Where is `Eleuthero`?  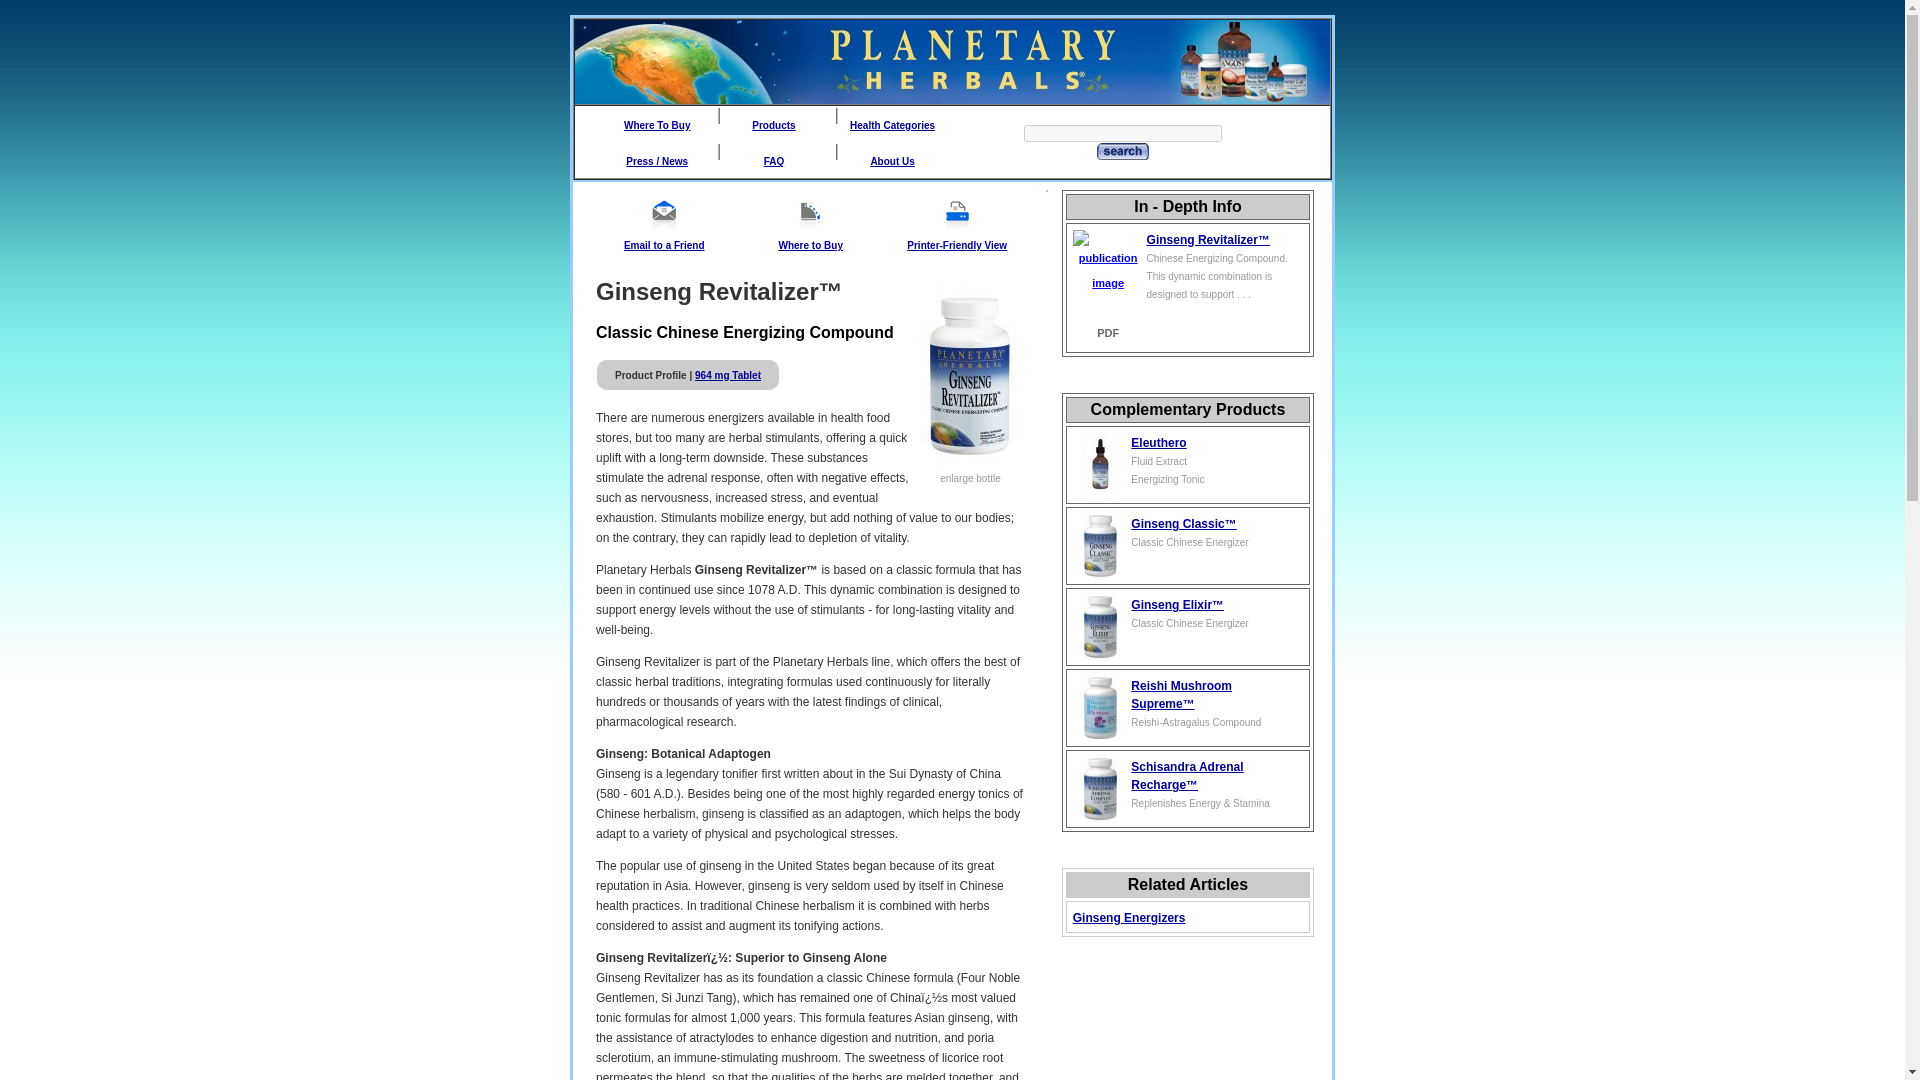 Eleuthero is located at coordinates (1158, 443).